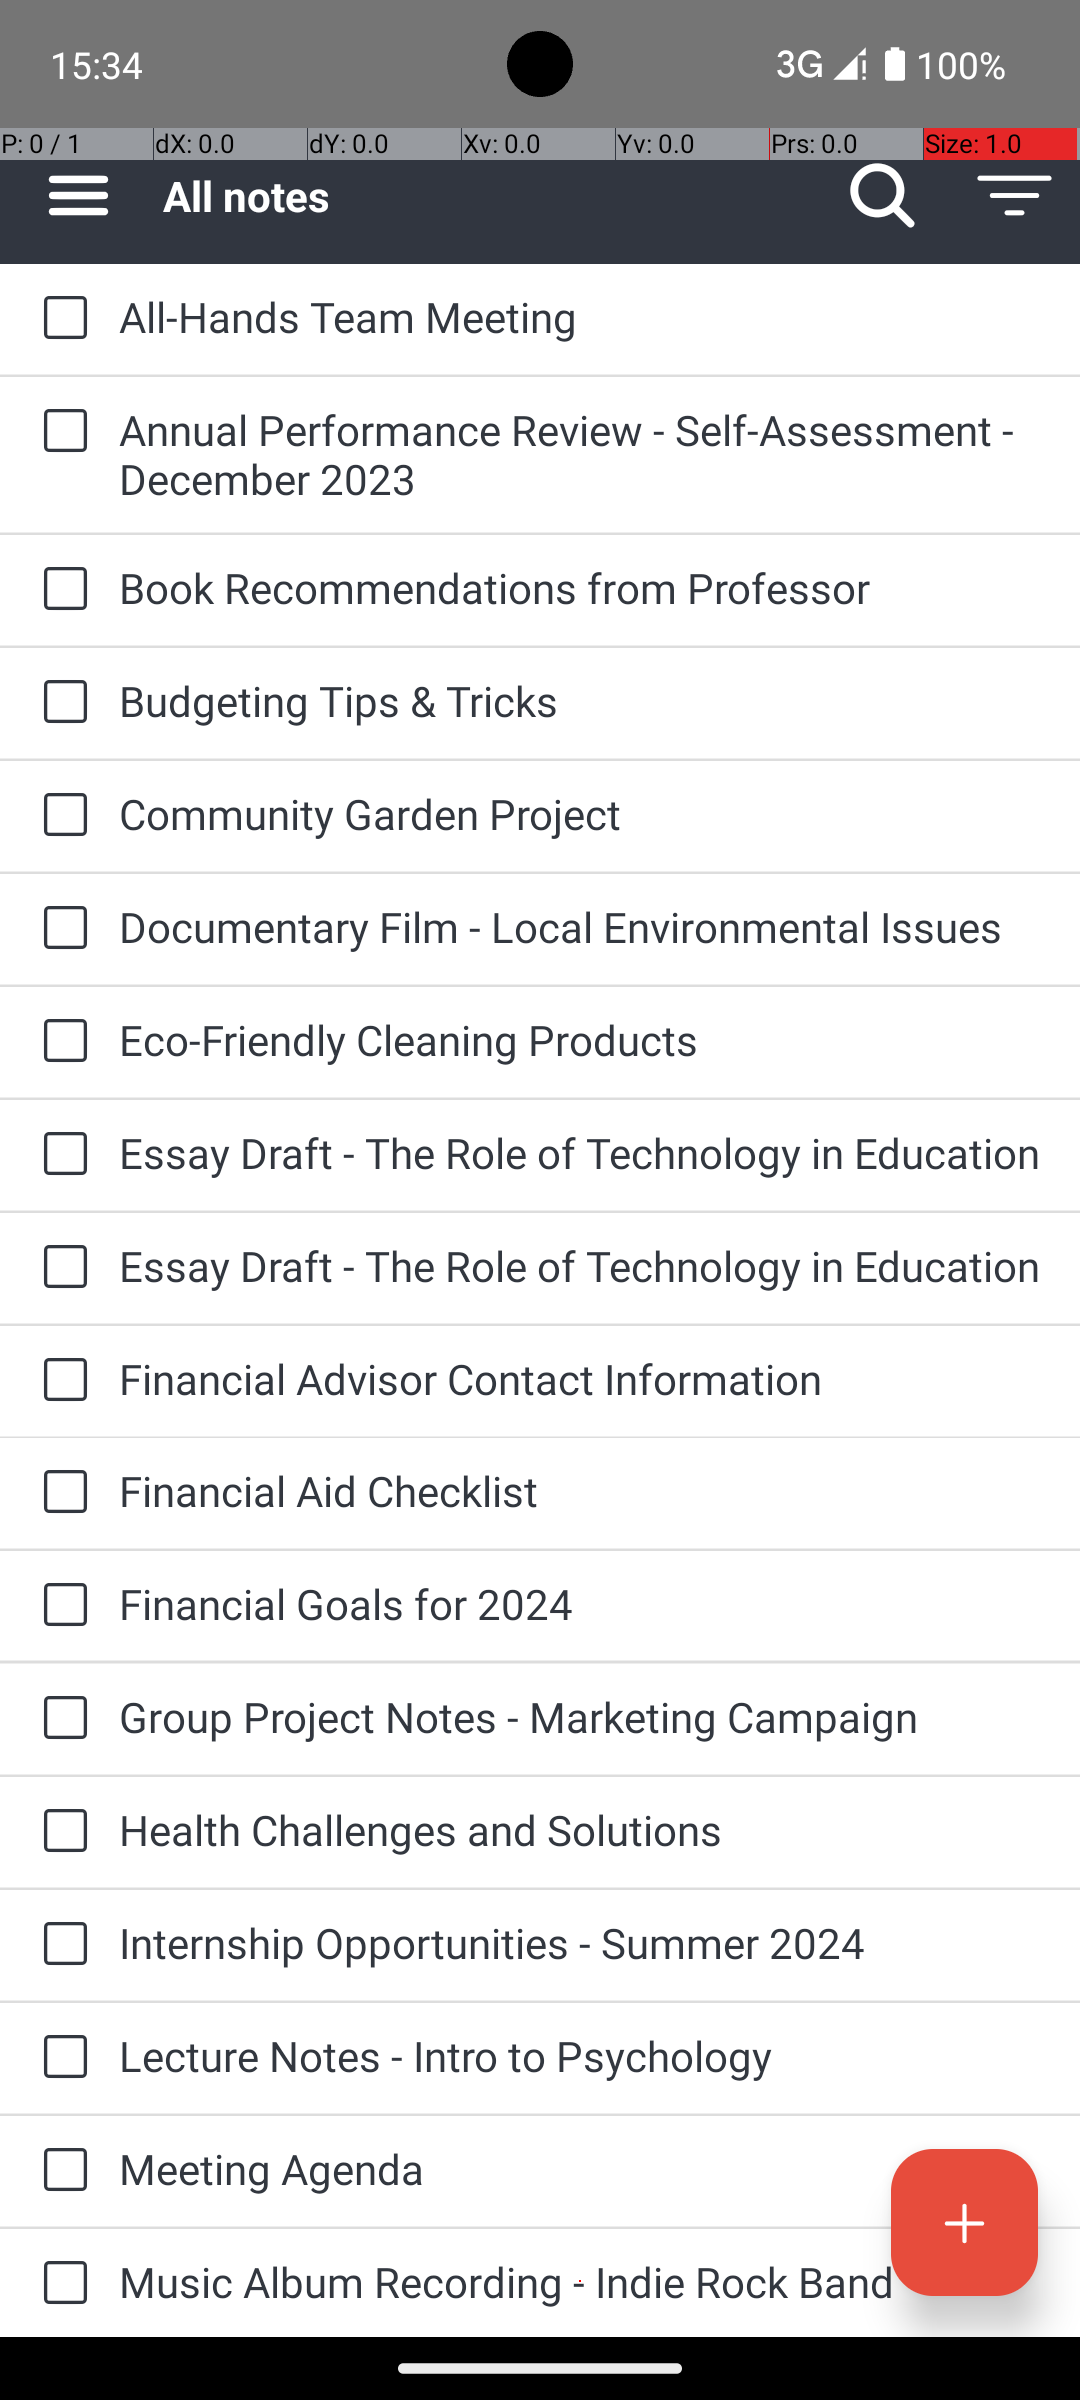 The image size is (1080, 2400). What do you see at coordinates (964, 2222) in the screenshot?
I see `` at bounding box center [964, 2222].